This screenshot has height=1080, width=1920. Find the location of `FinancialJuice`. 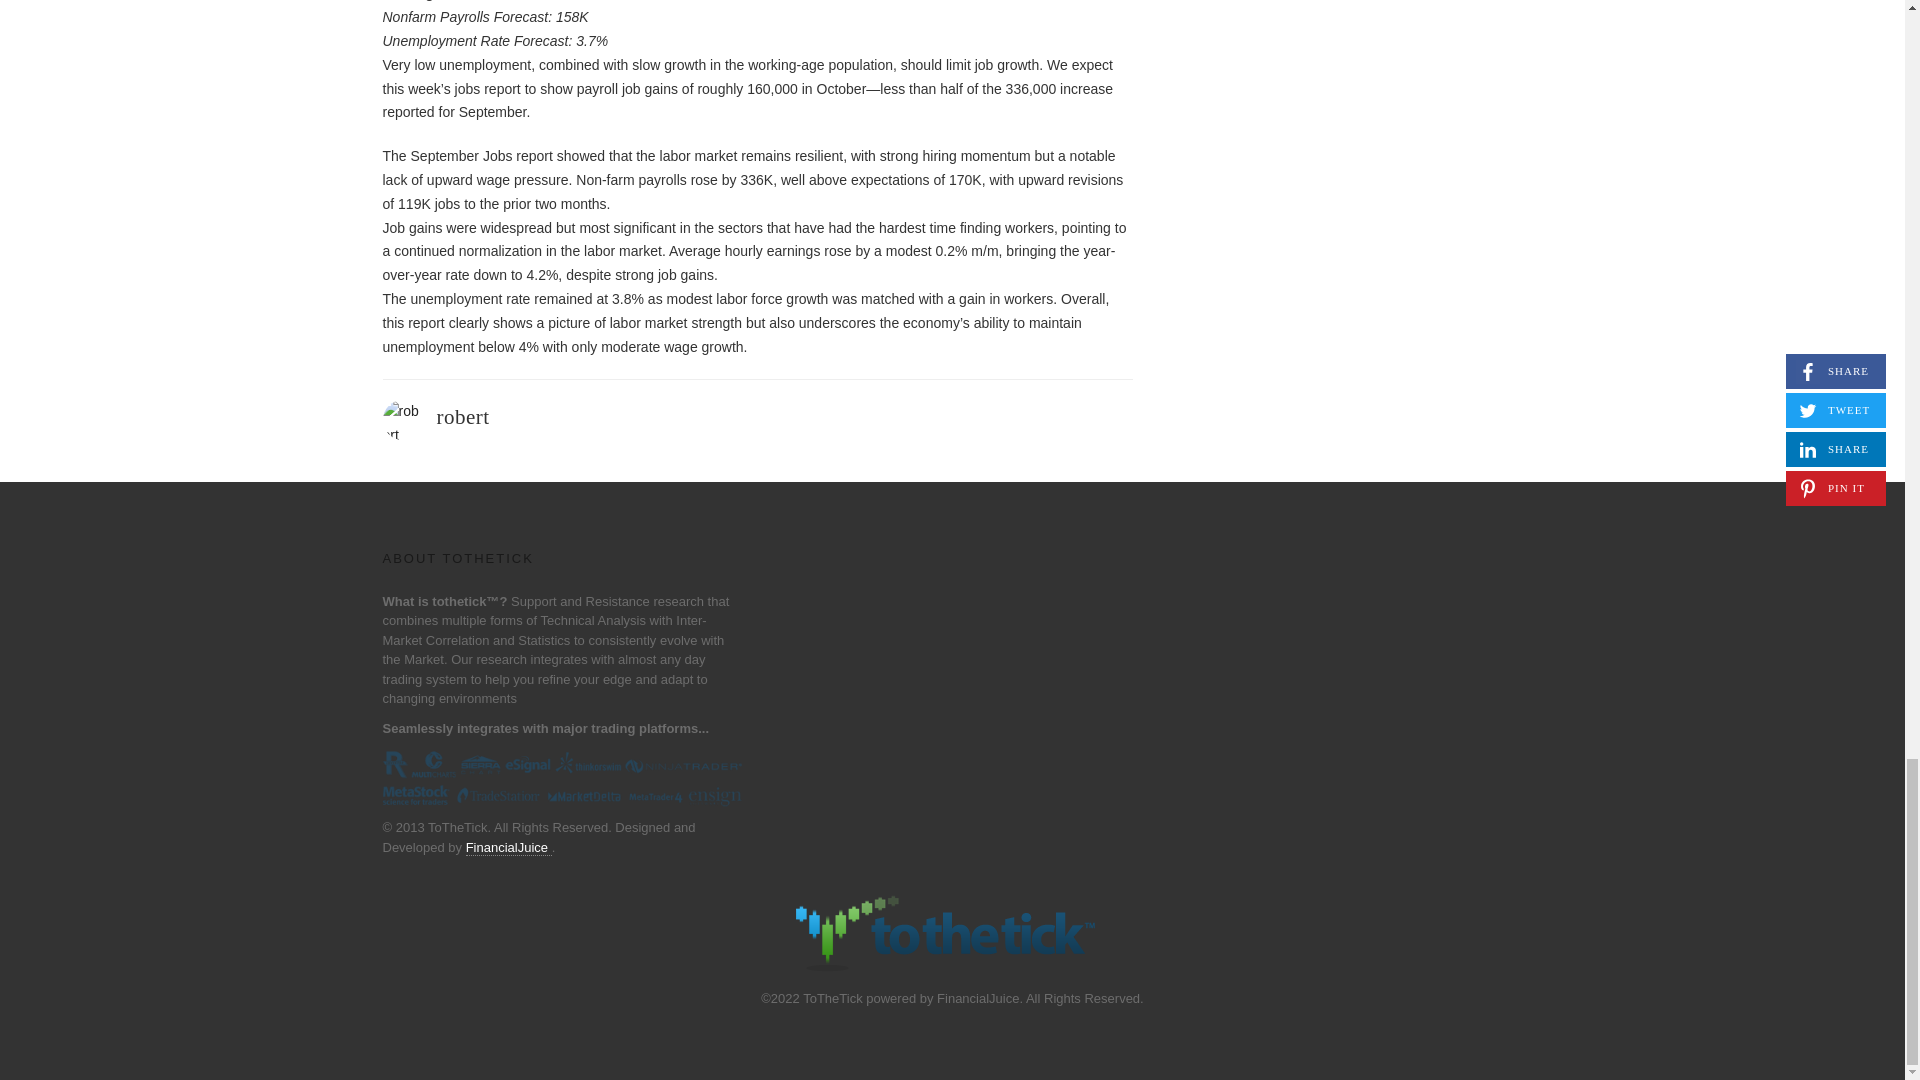

FinancialJuice is located at coordinates (509, 848).